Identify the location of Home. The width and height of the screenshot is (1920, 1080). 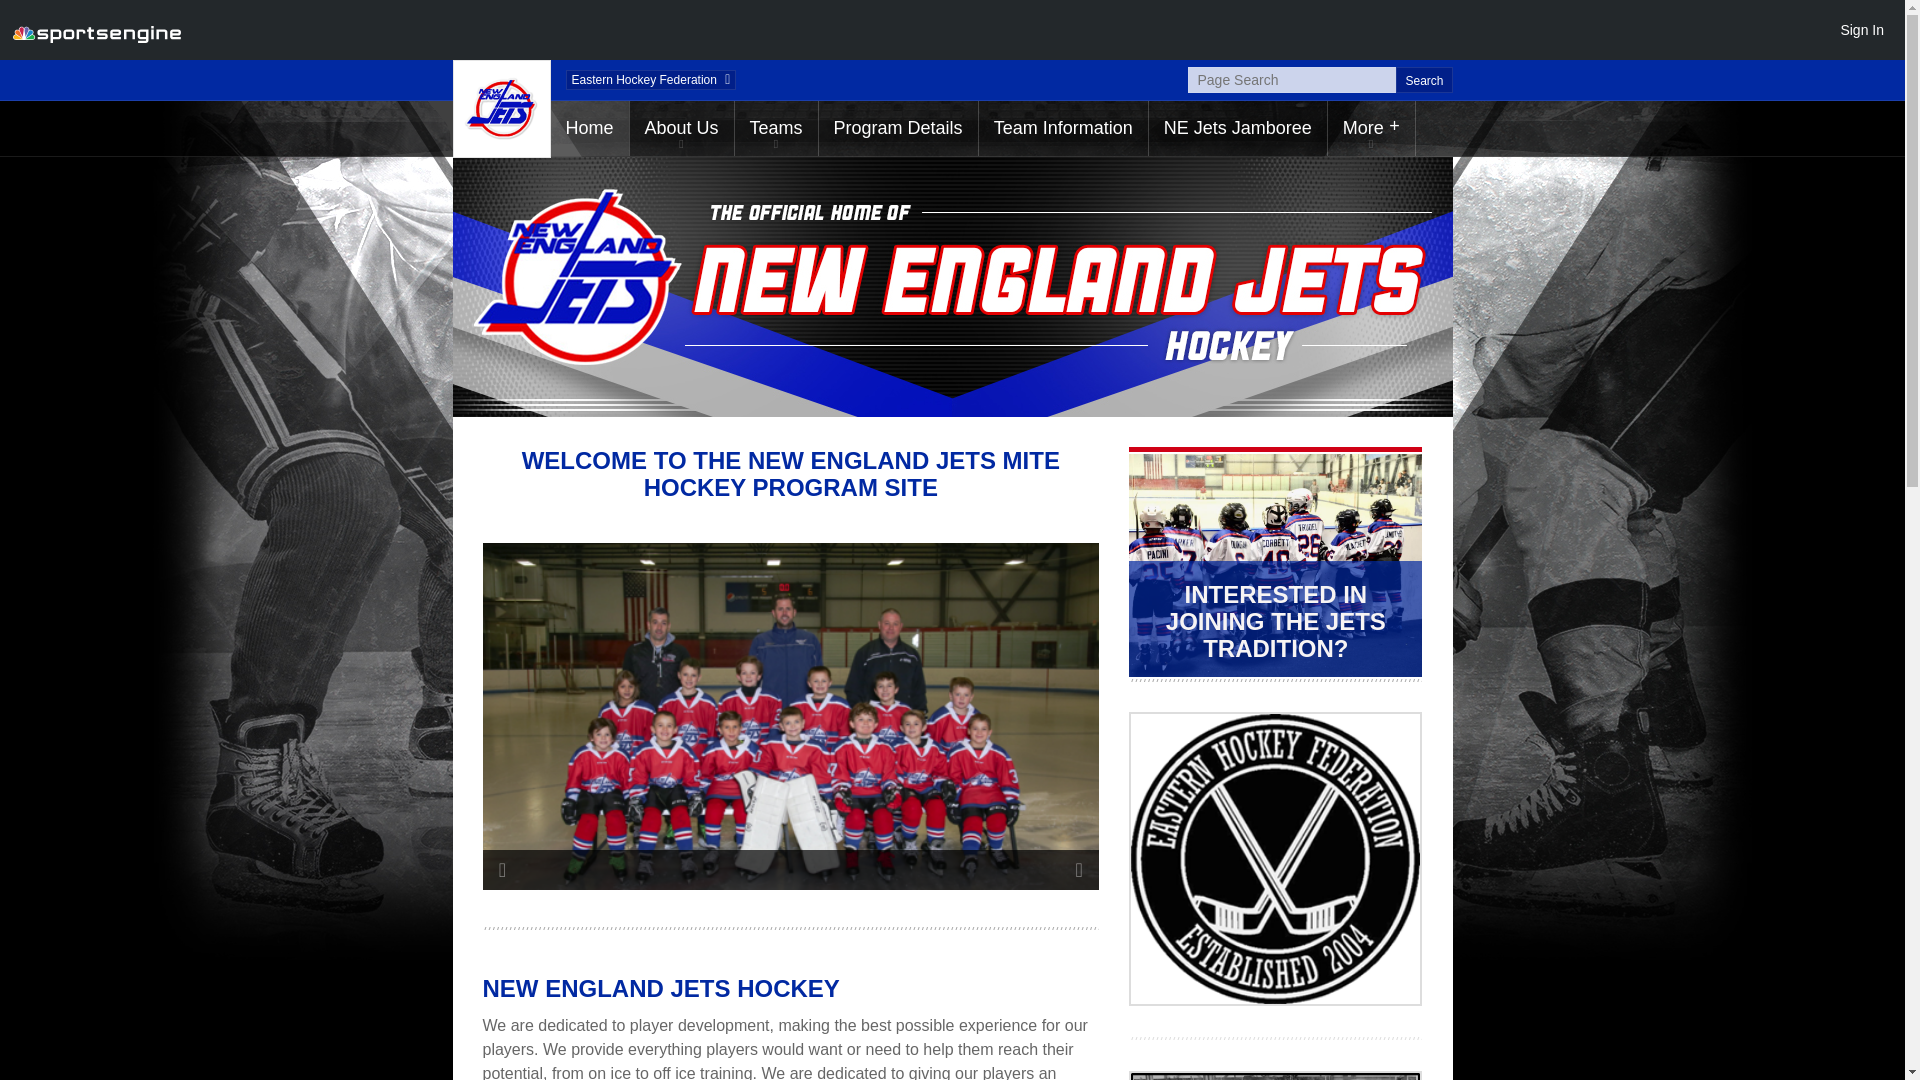
(588, 128).